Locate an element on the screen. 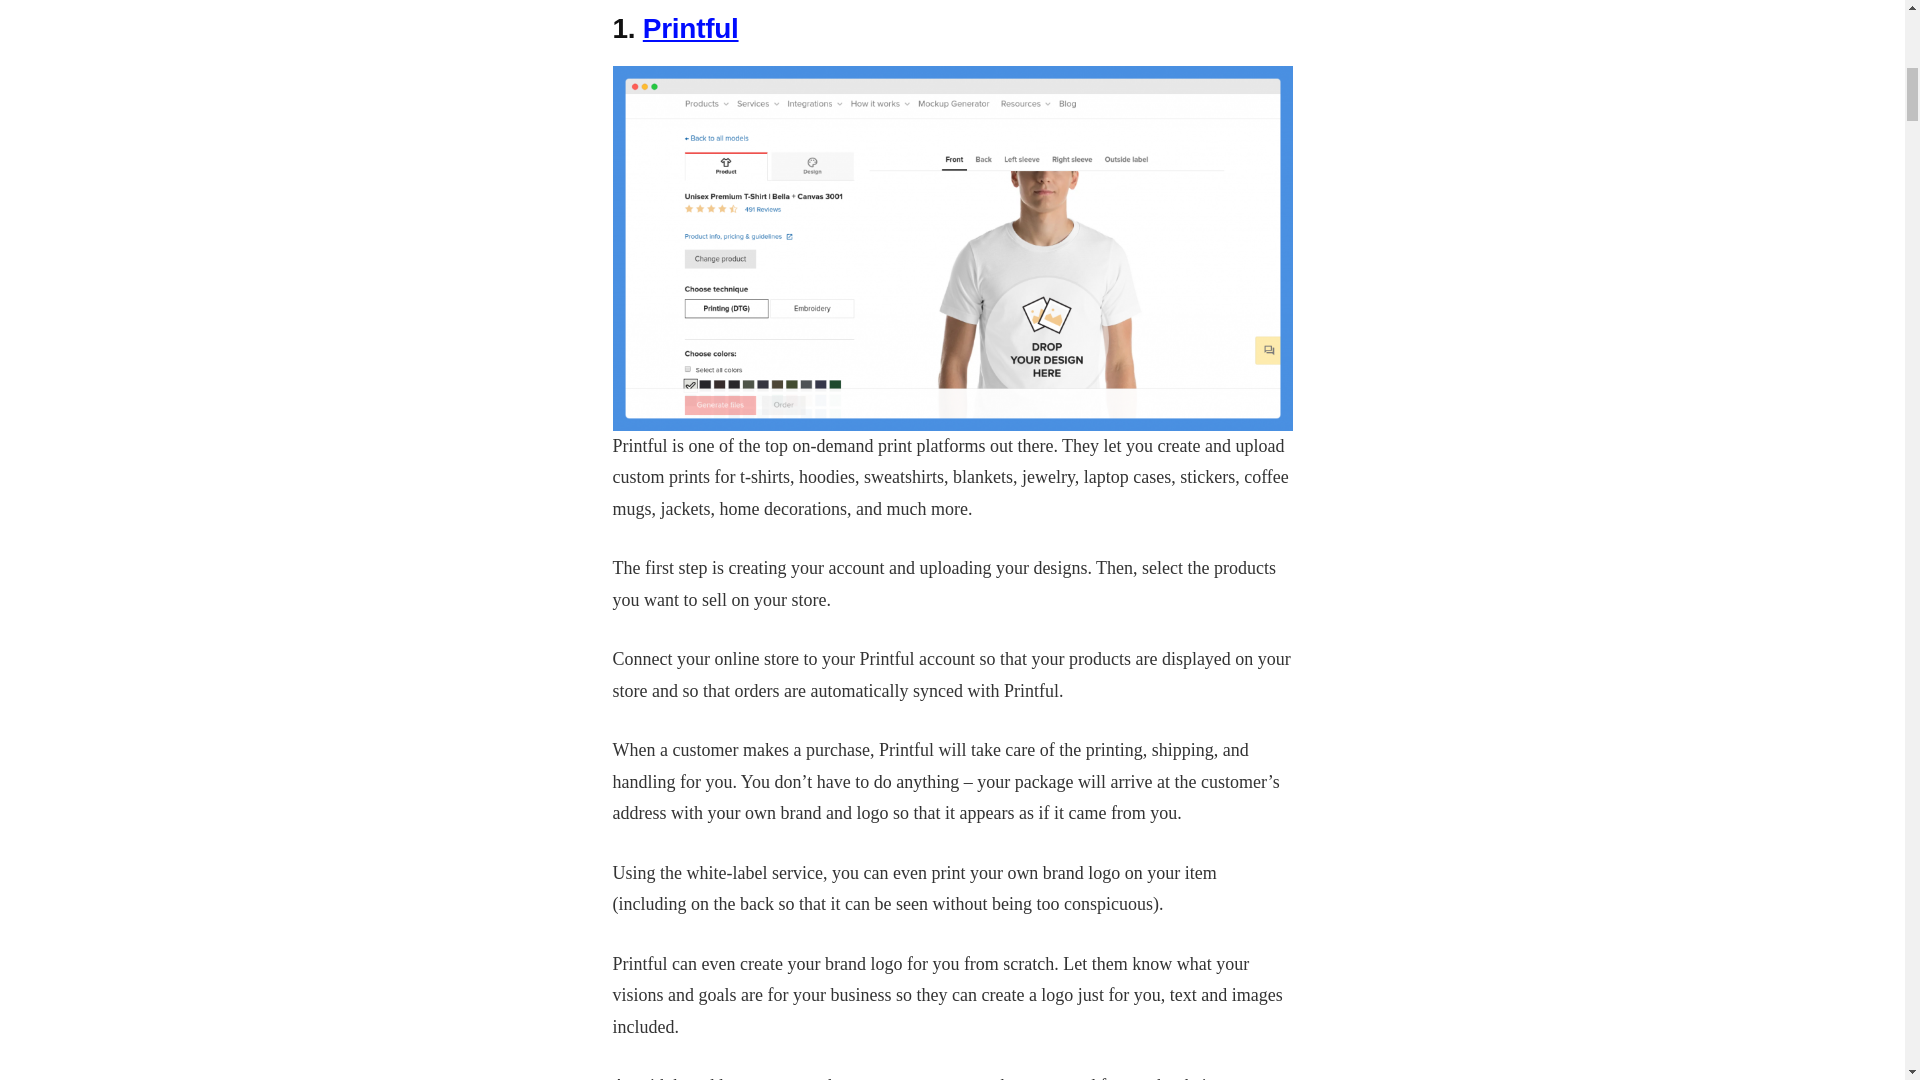  Printful is located at coordinates (691, 27).